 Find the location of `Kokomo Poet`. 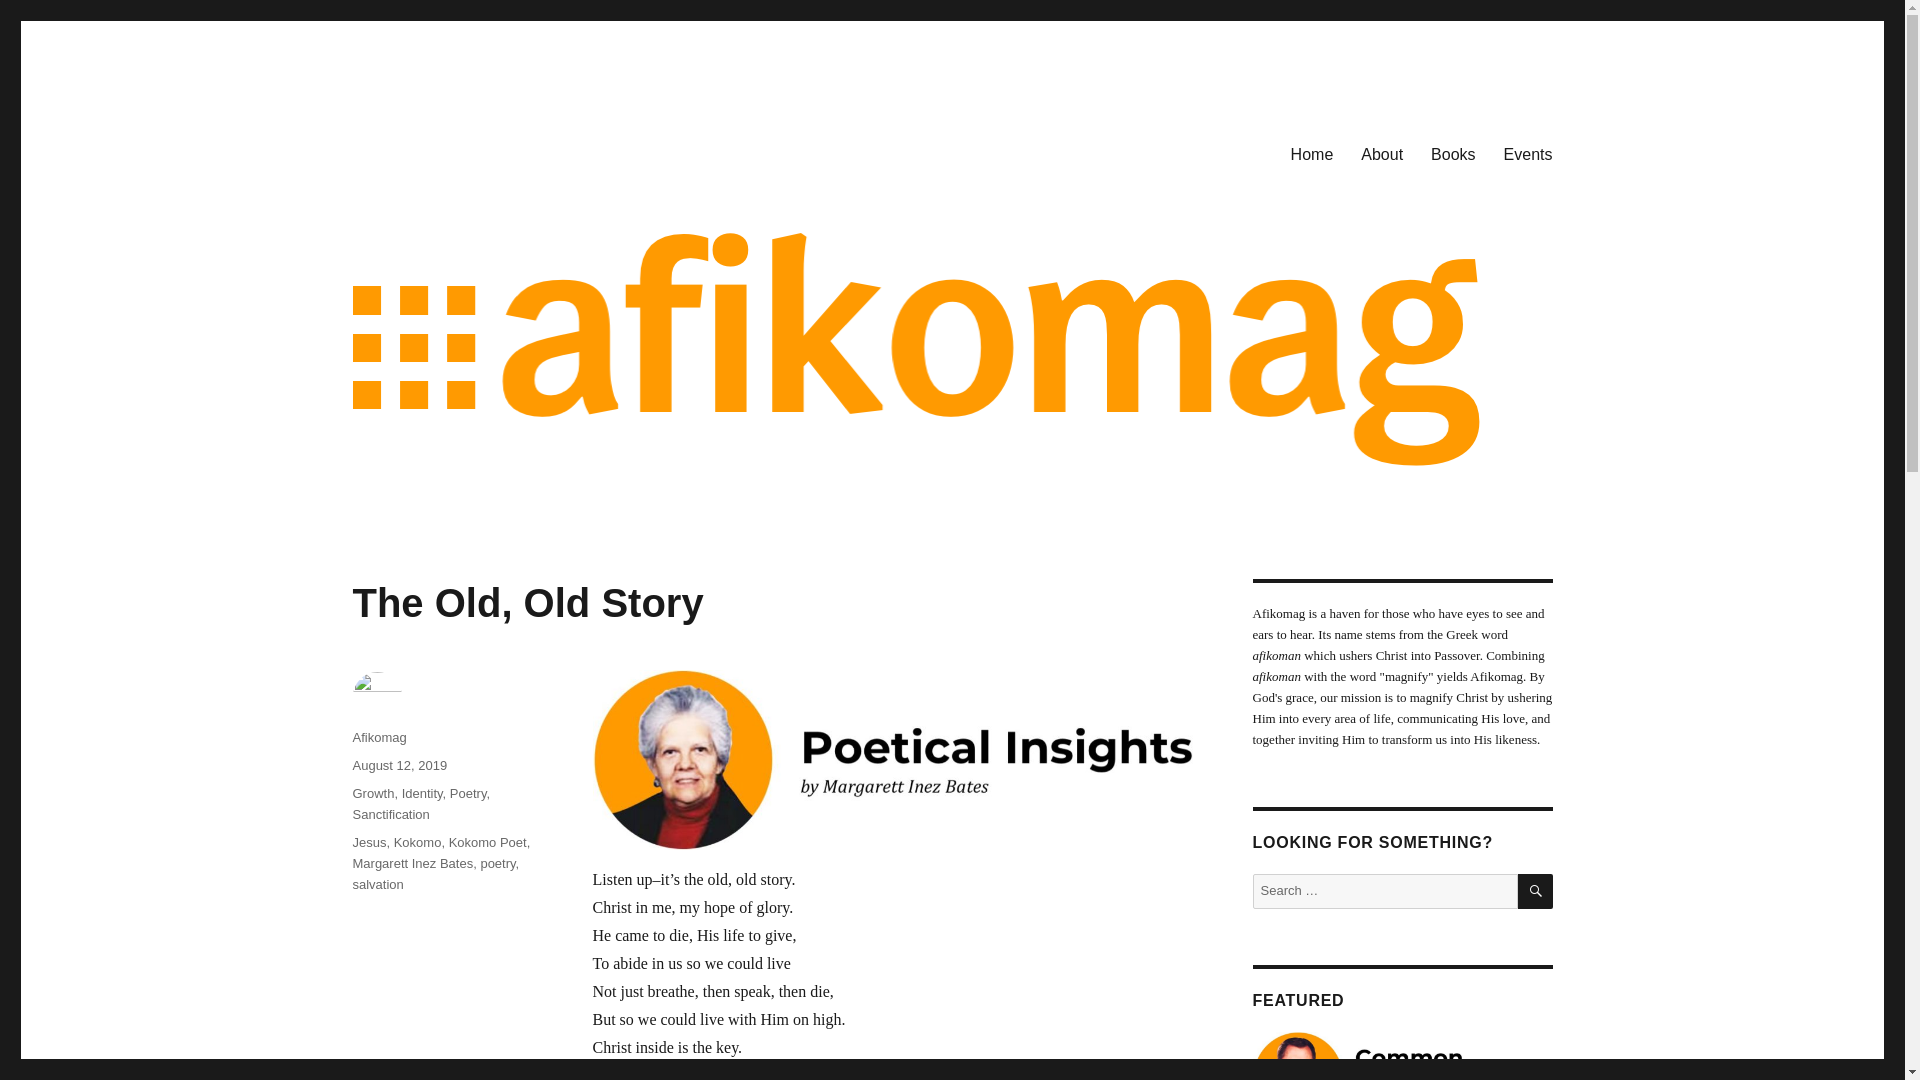

Kokomo Poet is located at coordinates (488, 842).